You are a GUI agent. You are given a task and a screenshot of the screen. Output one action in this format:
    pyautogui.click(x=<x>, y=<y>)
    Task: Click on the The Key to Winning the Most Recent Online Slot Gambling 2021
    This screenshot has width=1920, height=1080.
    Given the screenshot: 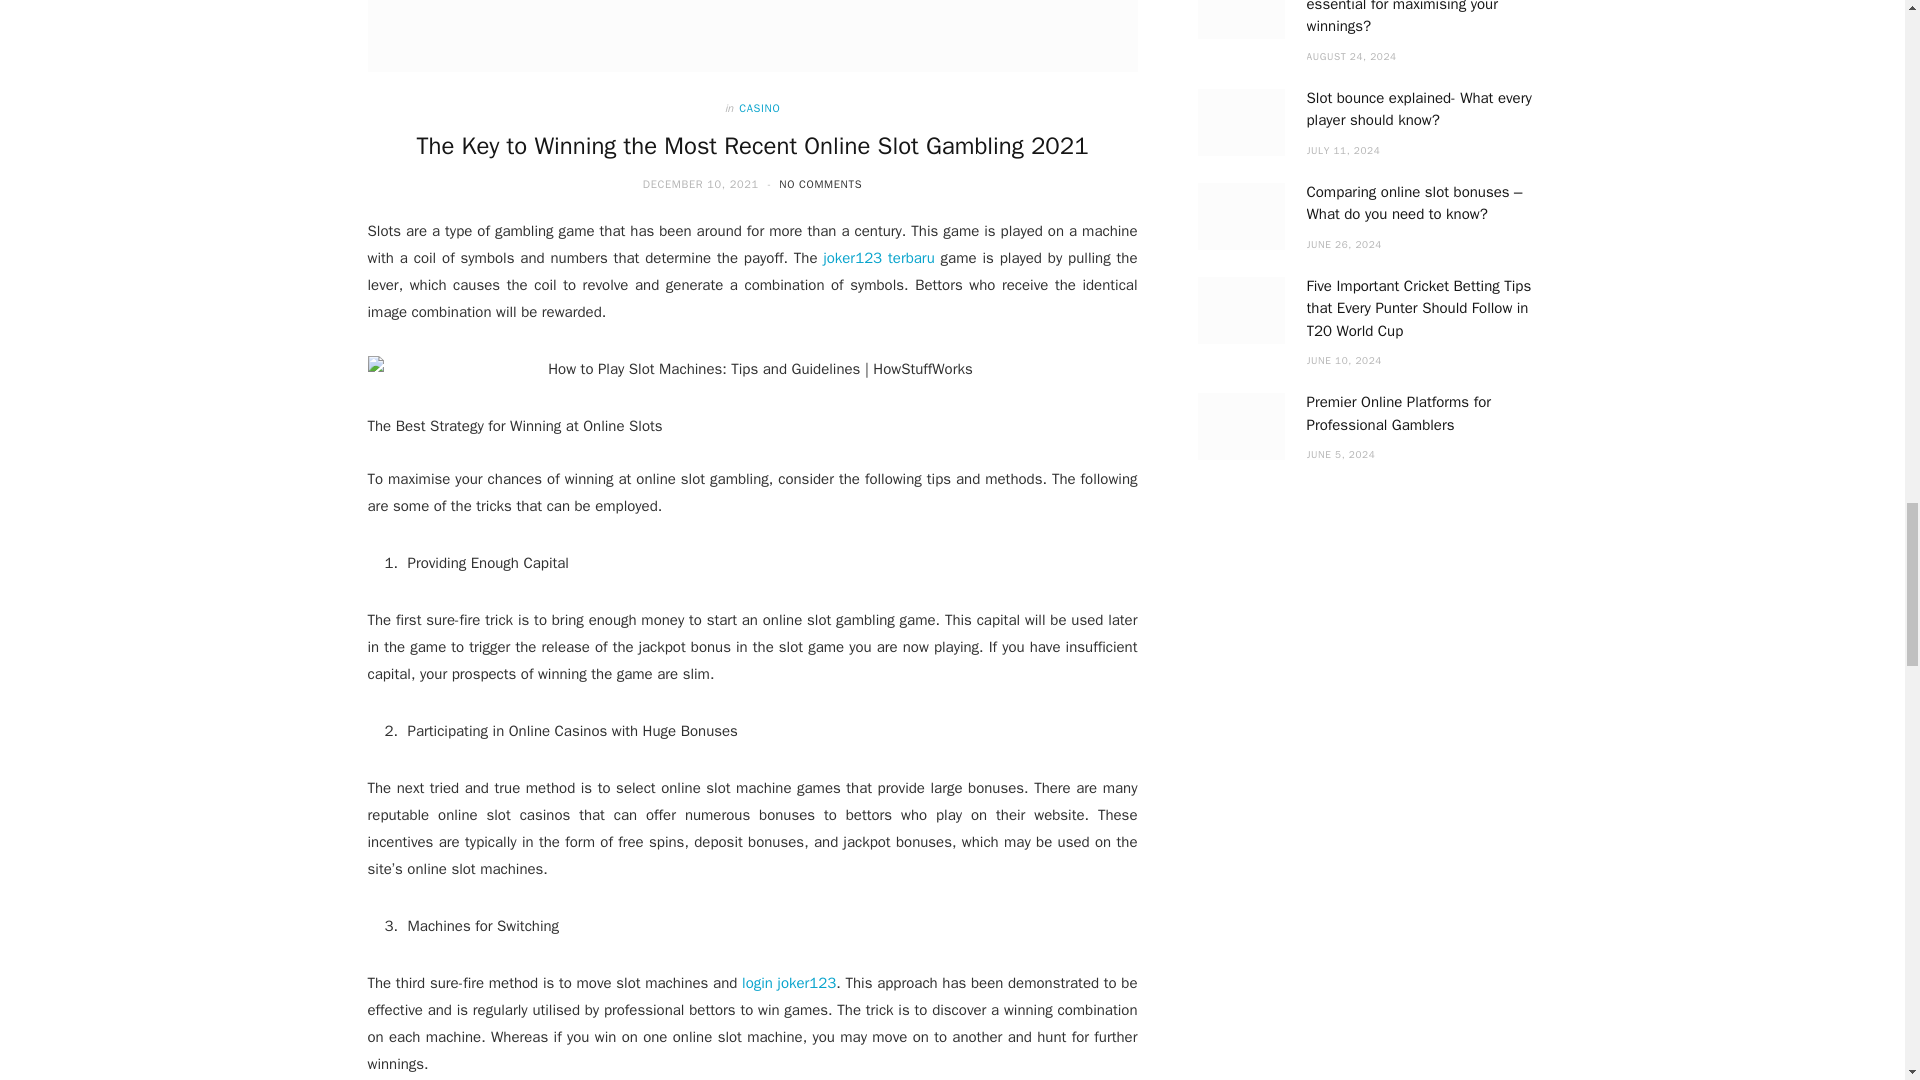 What is the action you would take?
    pyautogui.click(x=752, y=145)
    